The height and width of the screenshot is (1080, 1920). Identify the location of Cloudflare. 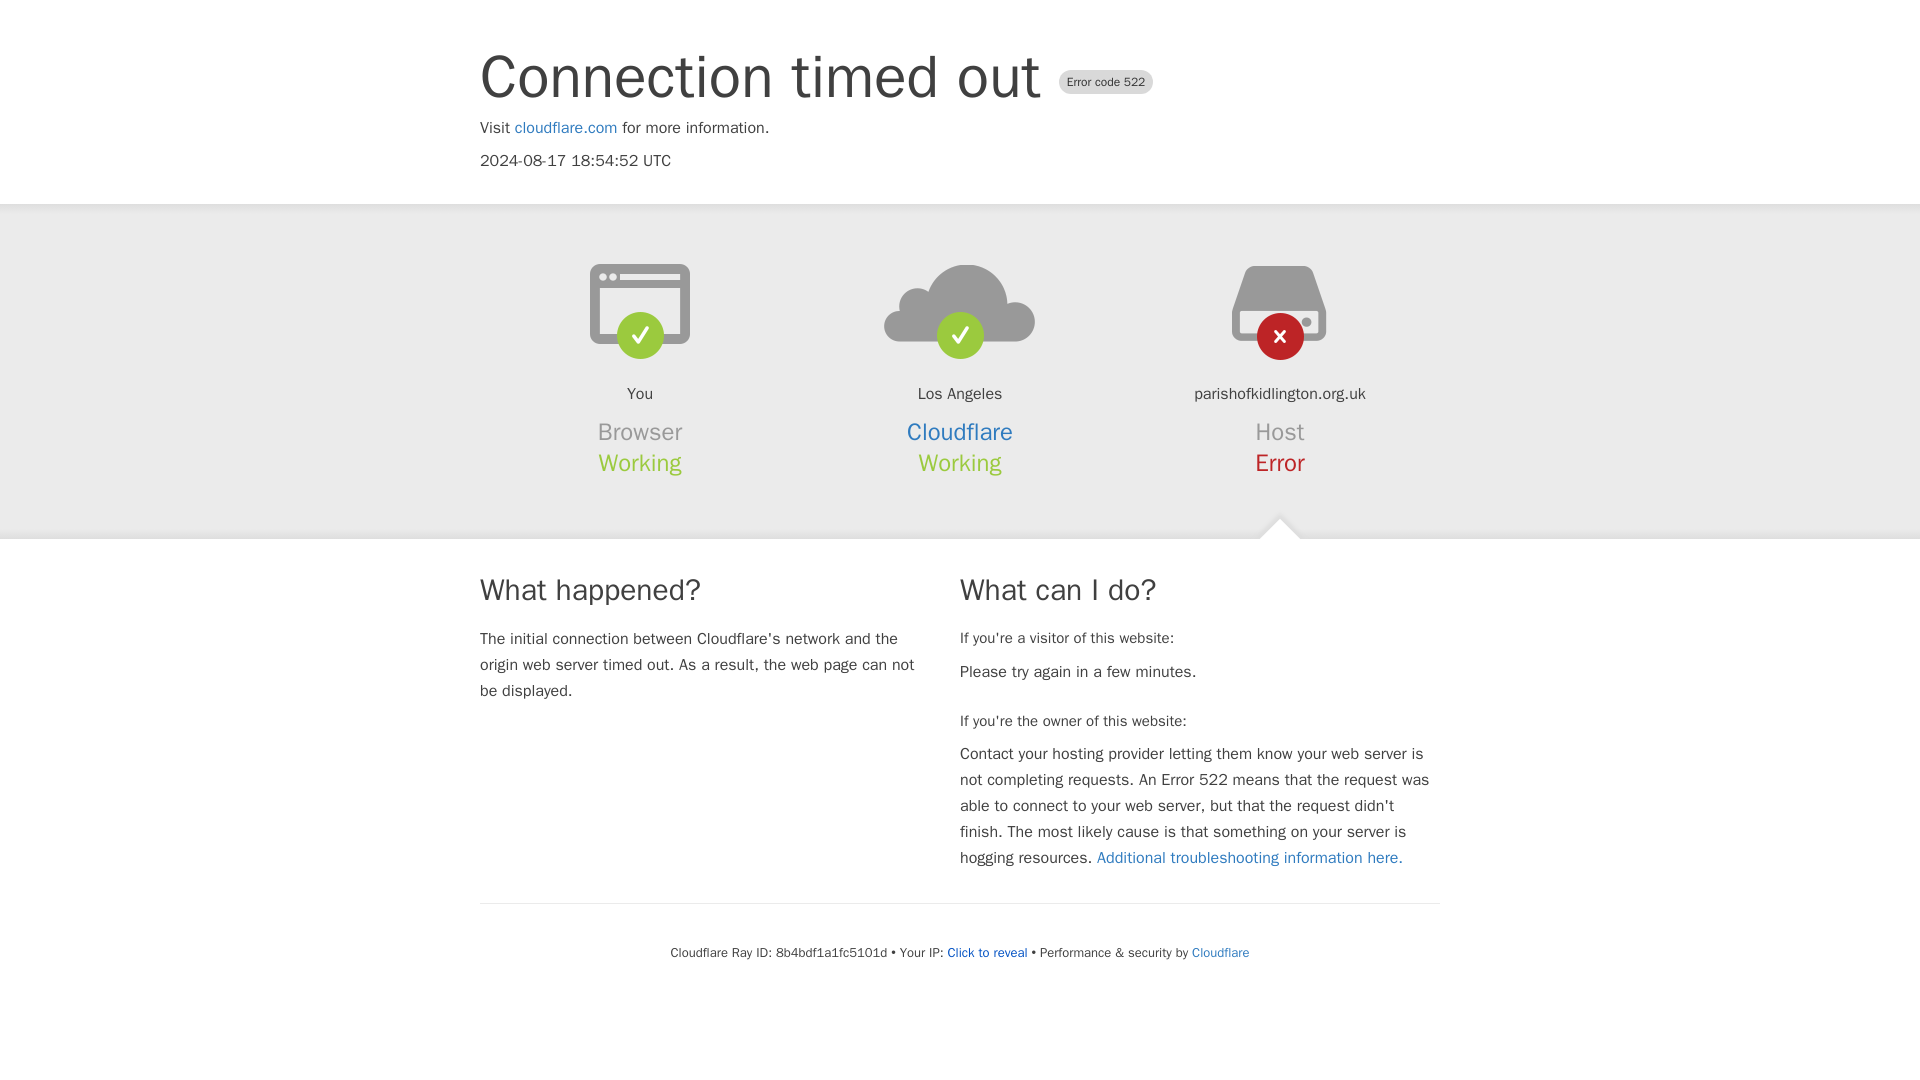
(1220, 952).